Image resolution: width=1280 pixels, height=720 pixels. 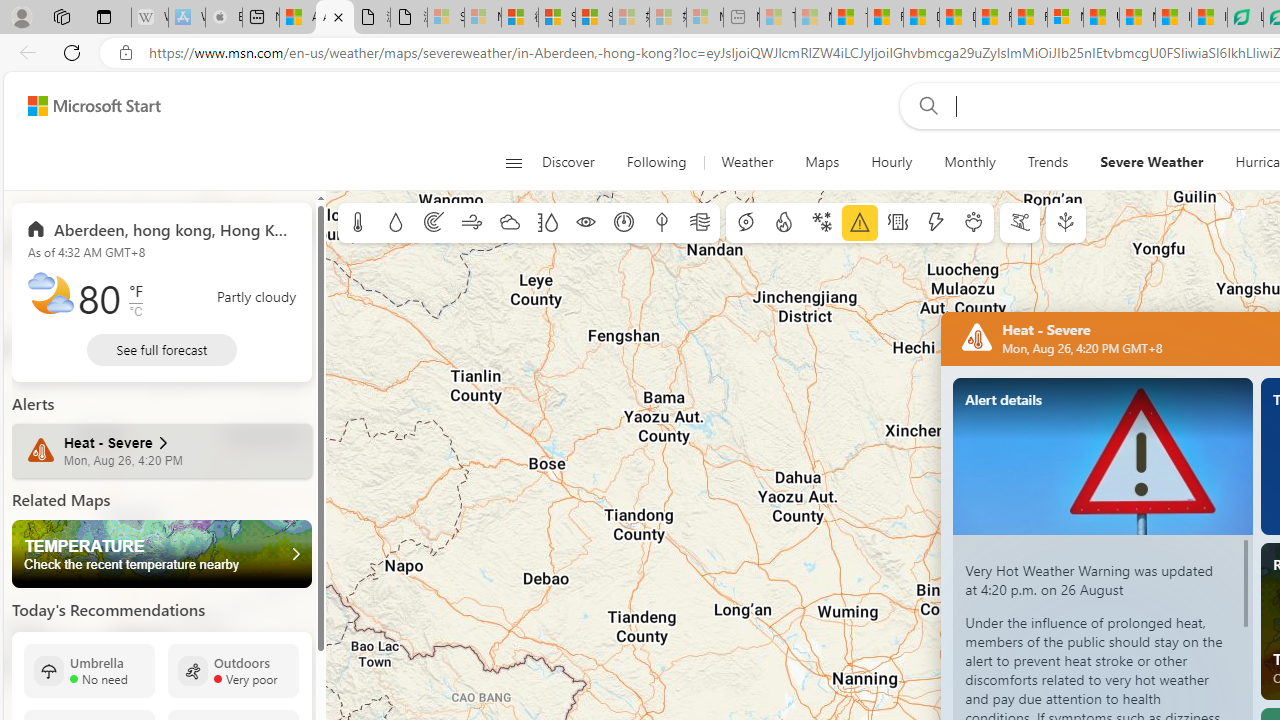 What do you see at coordinates (162, 350) in the screenshot?
I see `See full forecast` at bounding box center [162, 350].